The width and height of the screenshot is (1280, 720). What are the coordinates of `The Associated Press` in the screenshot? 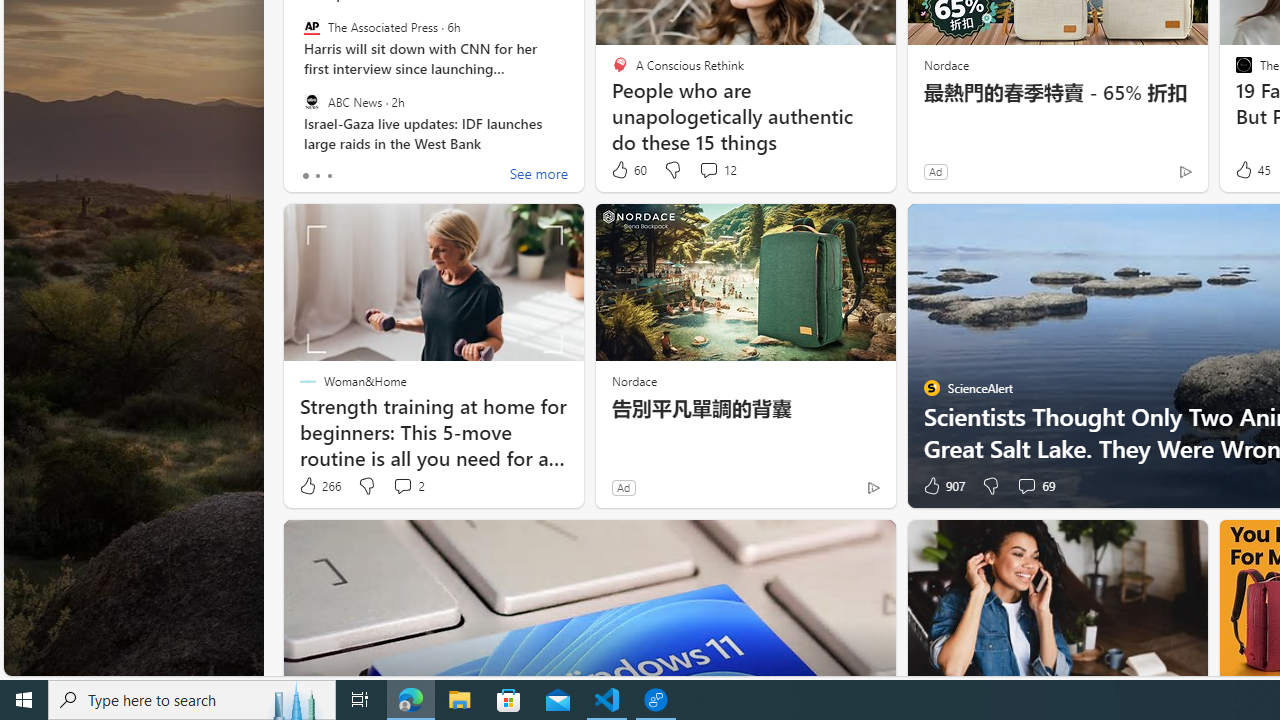 It's located at (312, 27).